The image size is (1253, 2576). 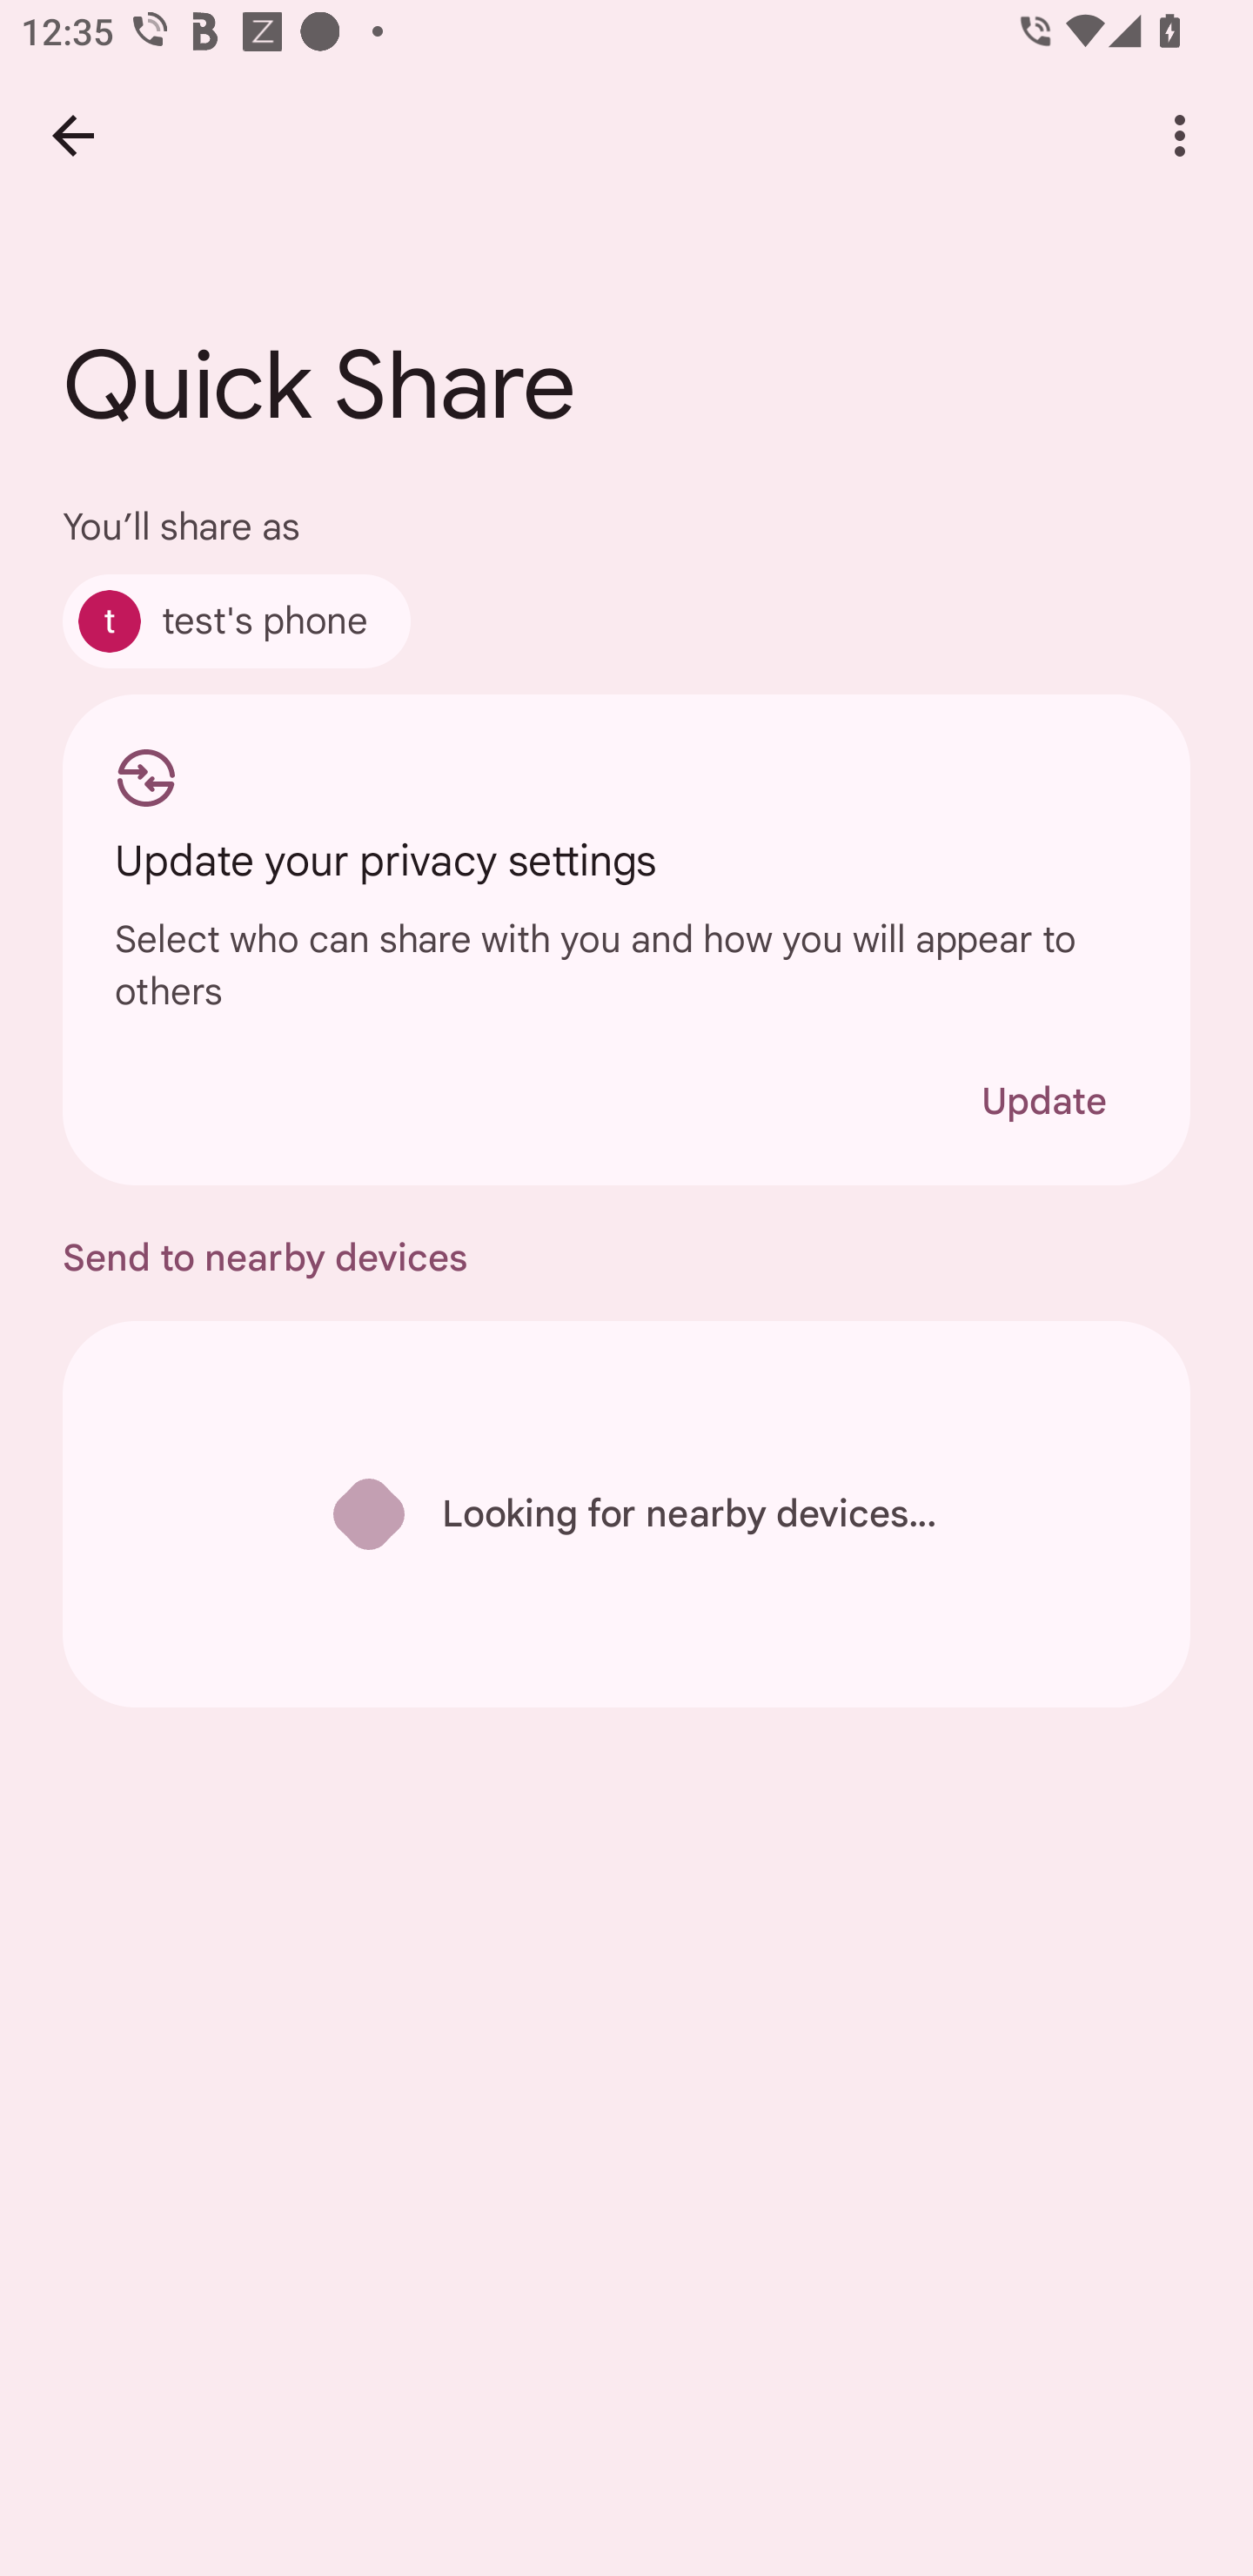 What do you see at coordinates (1180, 134) in the screenshot?
I see `More` at bounding box center [1180, 134].